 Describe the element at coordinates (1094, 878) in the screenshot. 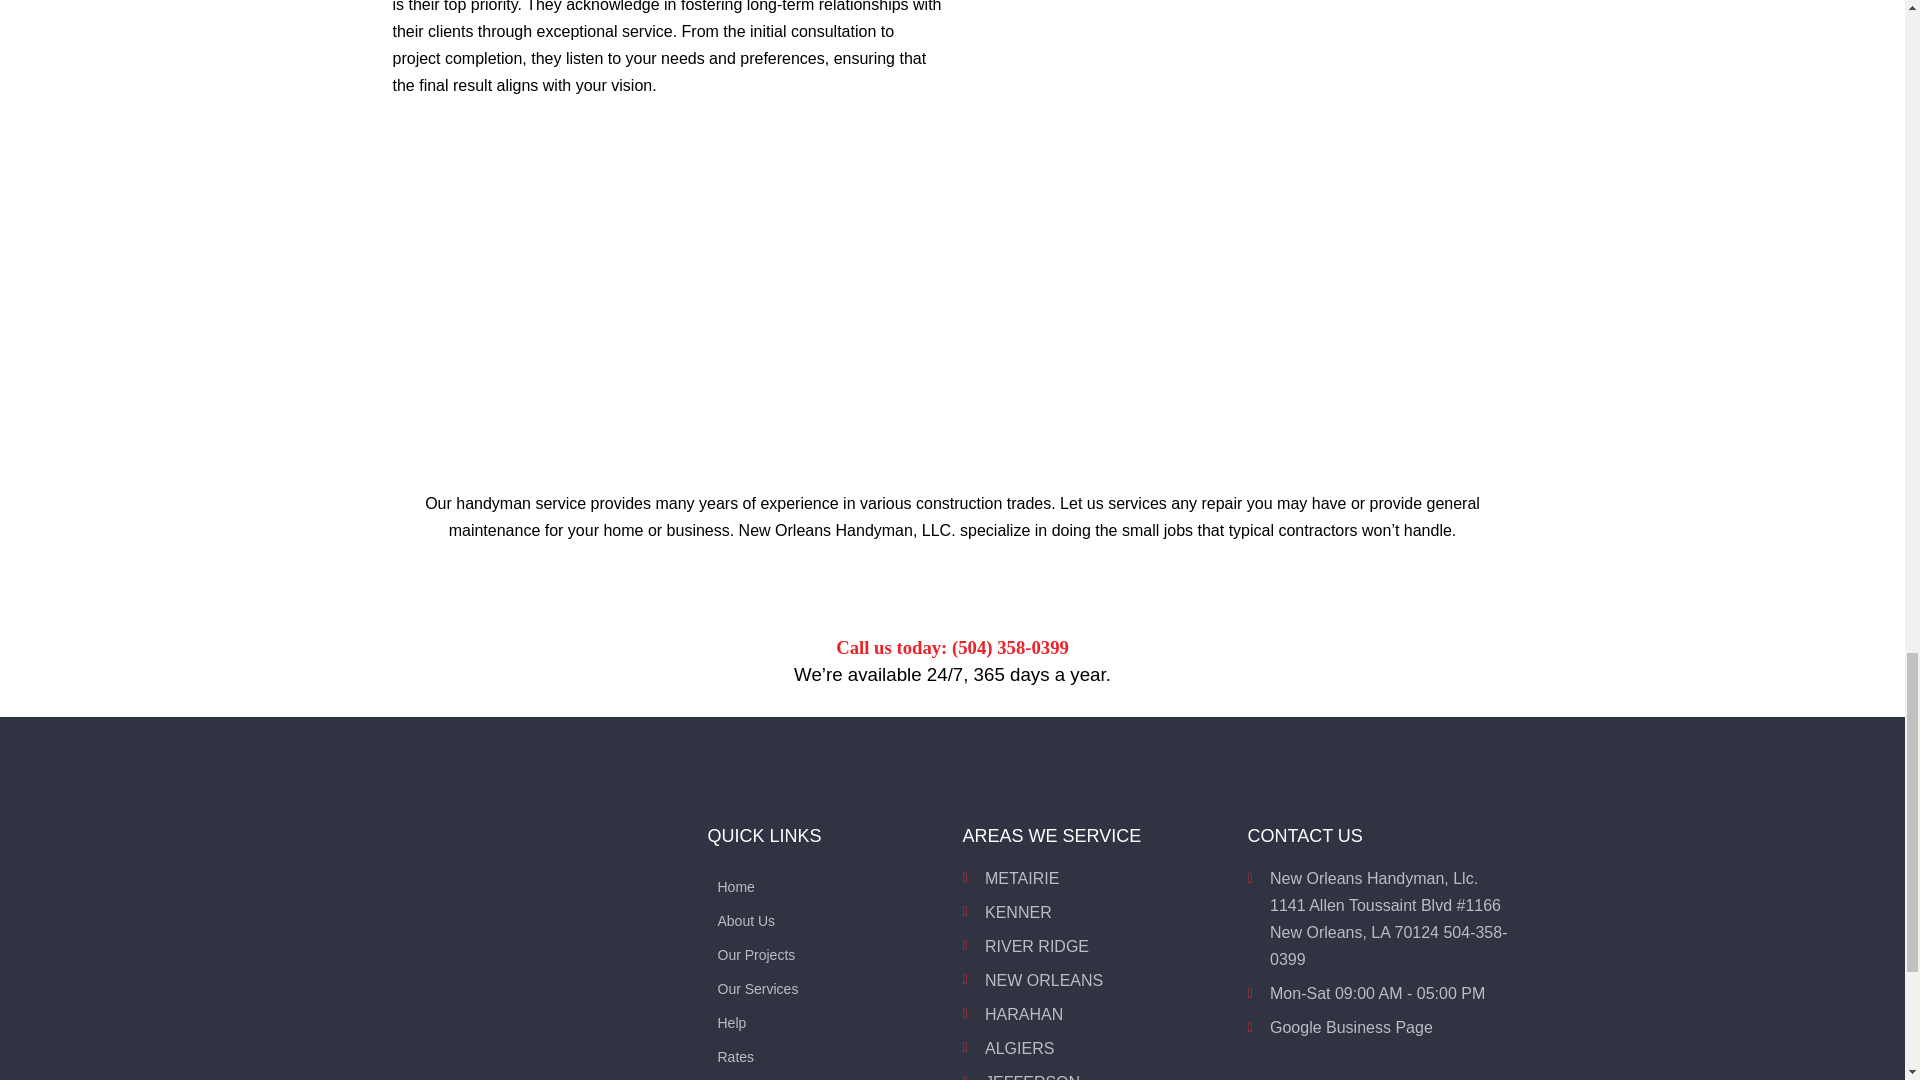

I see `METAIRIE` at that location.